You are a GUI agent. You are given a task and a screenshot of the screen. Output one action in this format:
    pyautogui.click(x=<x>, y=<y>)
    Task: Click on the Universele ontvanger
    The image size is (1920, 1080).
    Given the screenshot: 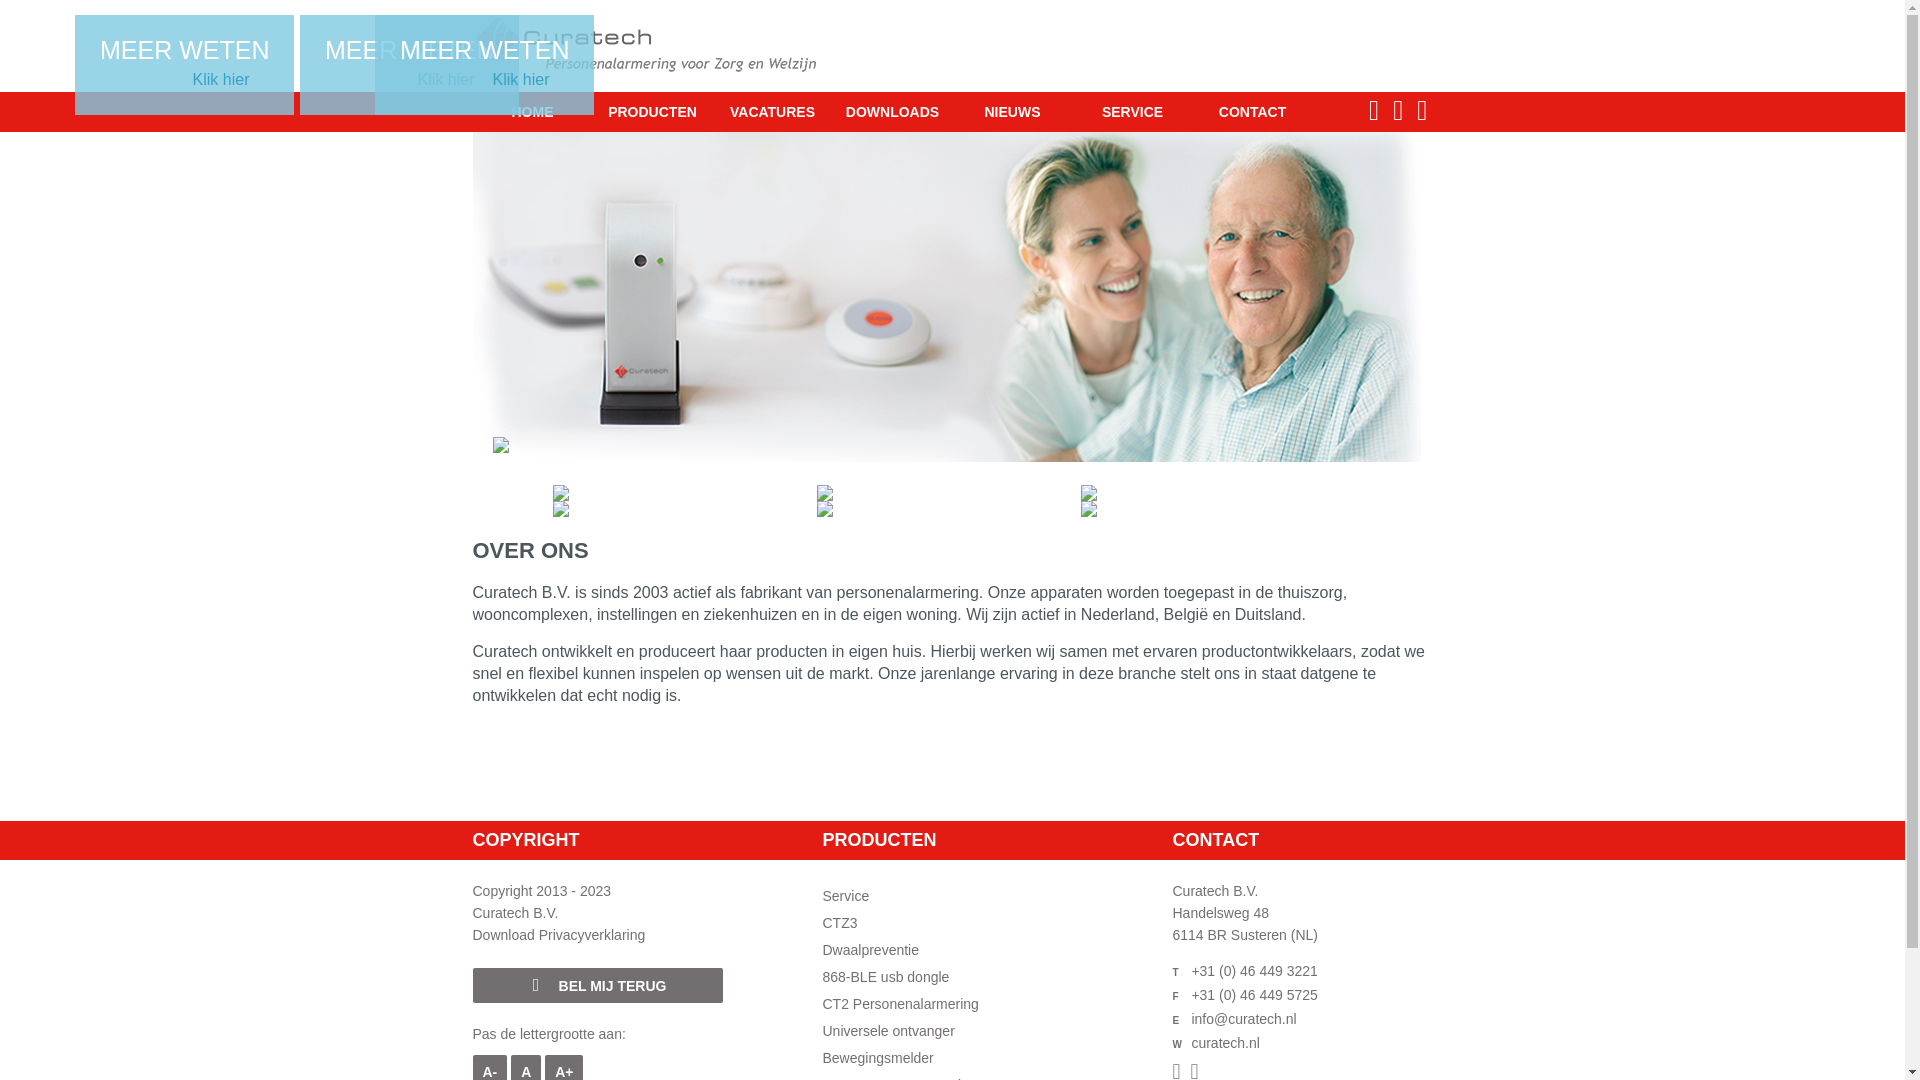 What is the action you would take?
    pyautogui.click(x=888, y=1031)
    